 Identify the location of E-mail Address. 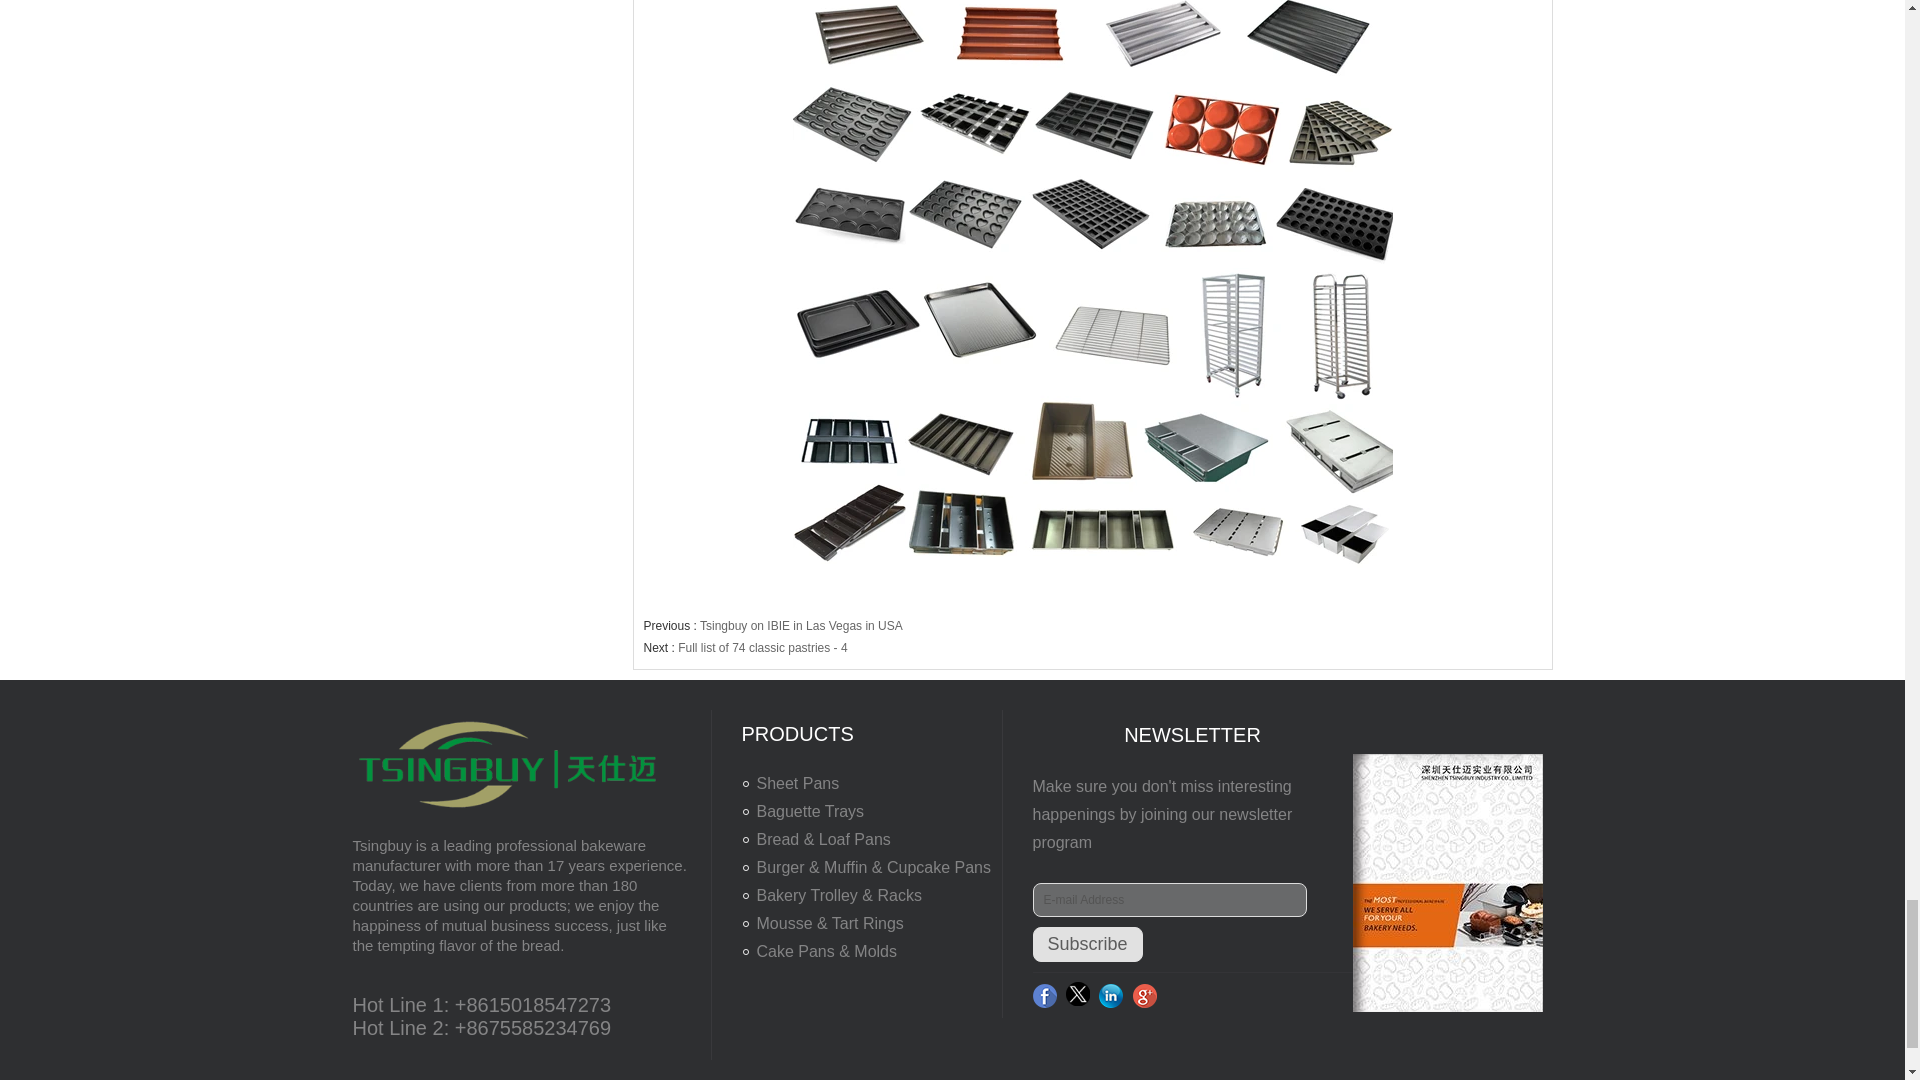
(1168, 900).